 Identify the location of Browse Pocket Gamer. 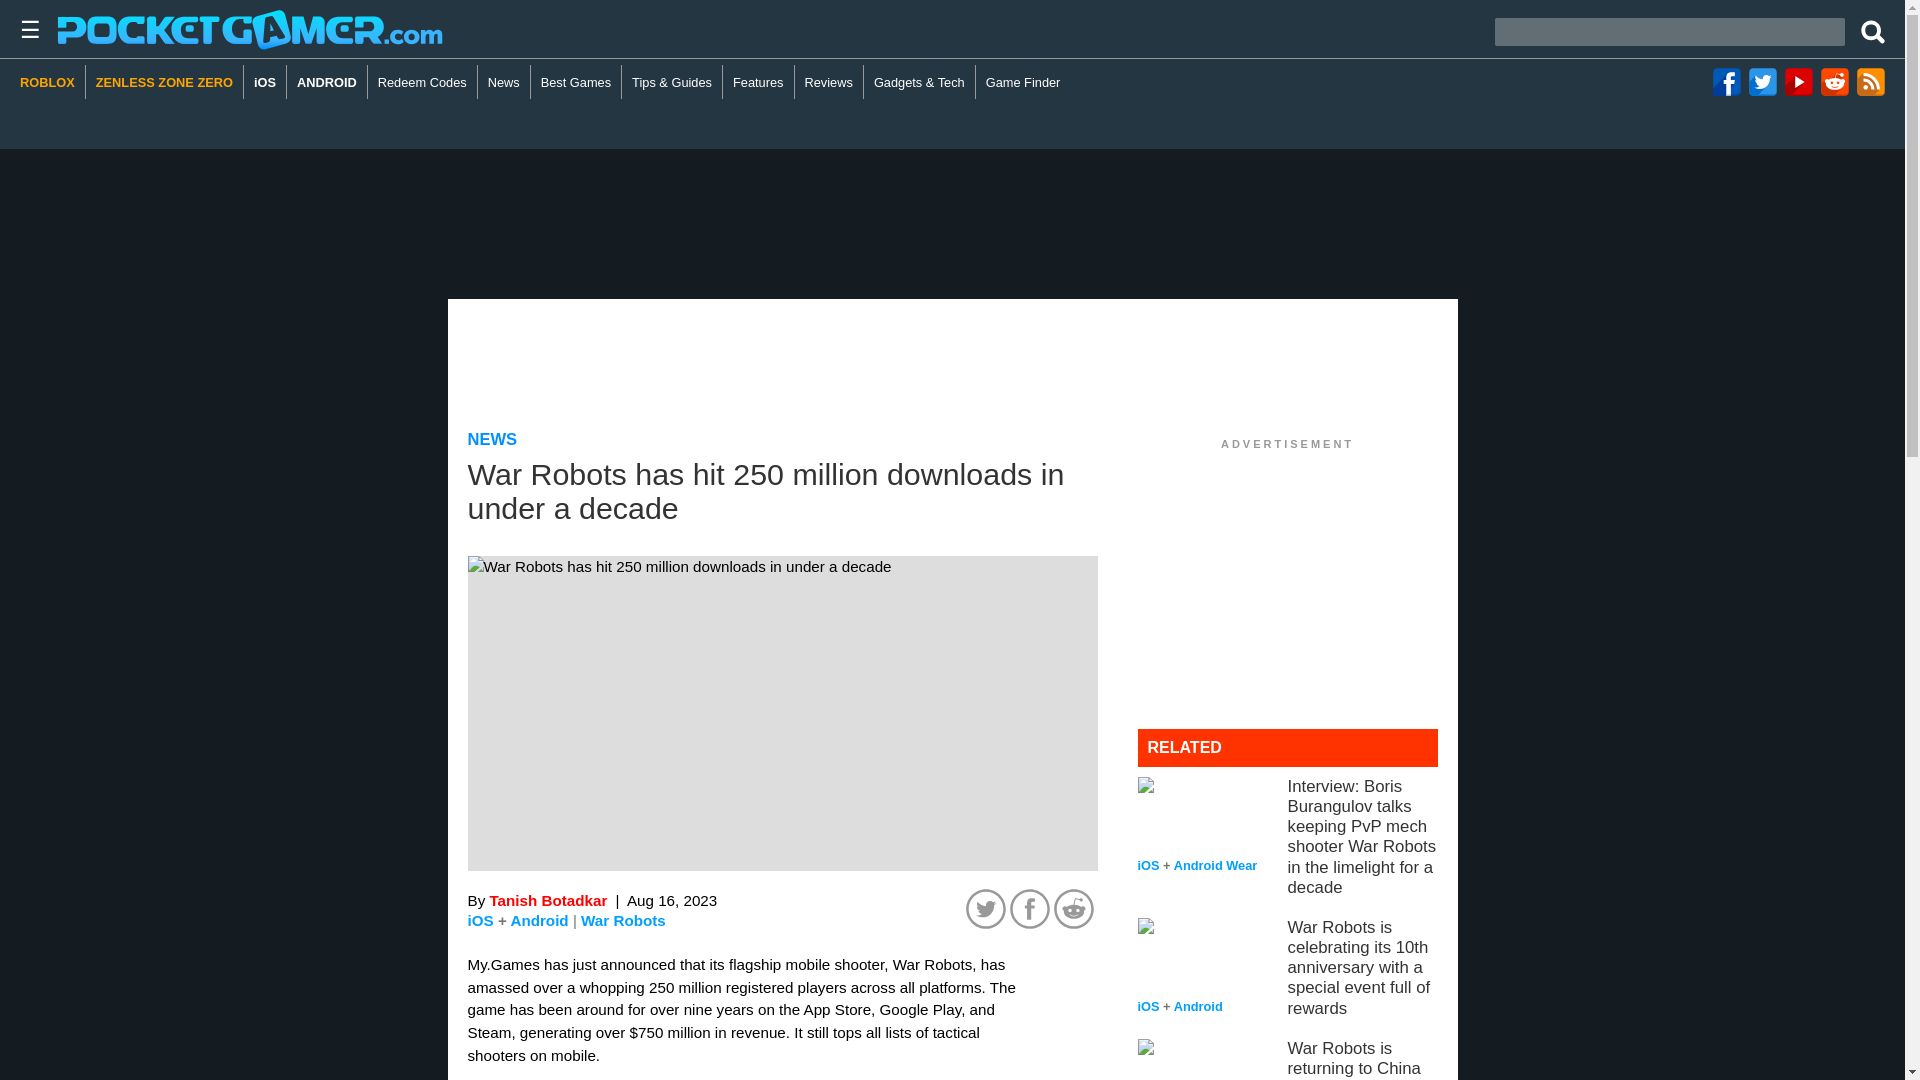
(24, 29).